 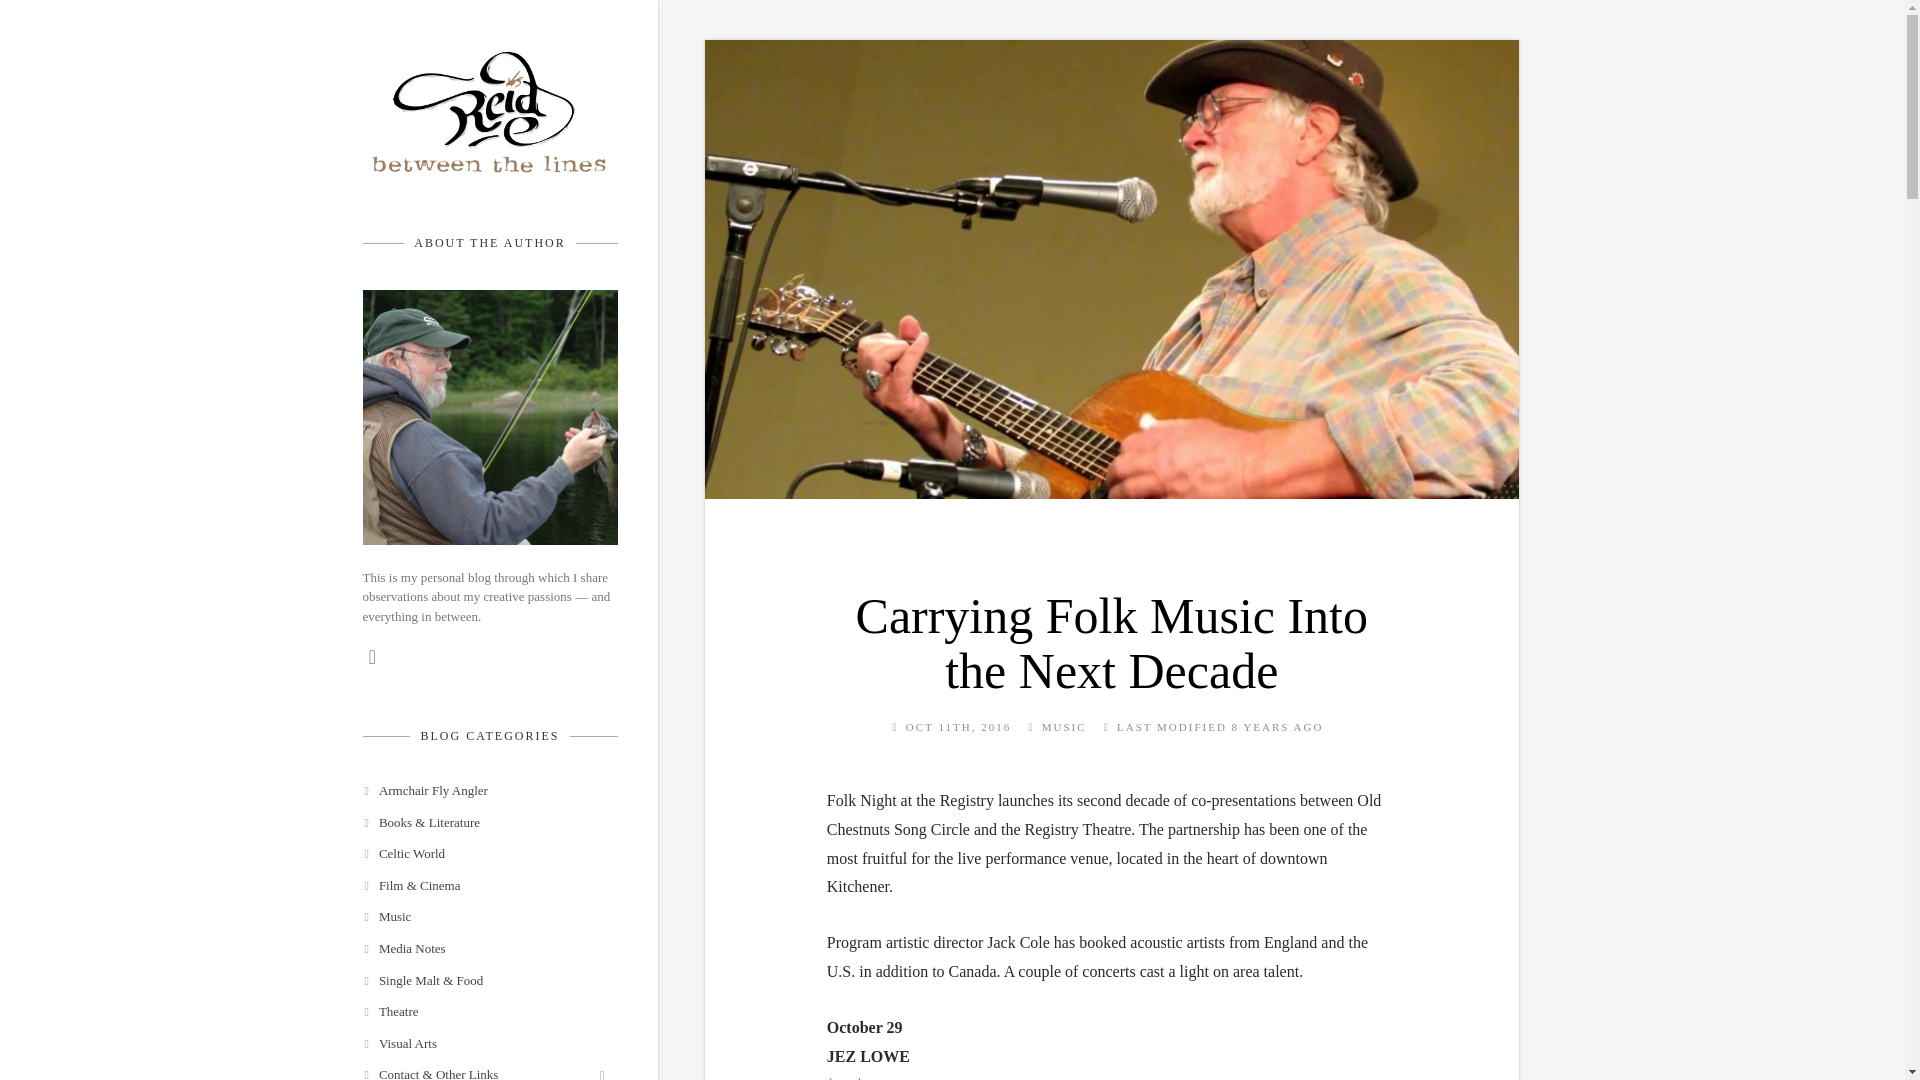 I want to click on Theatre, so click(x=470, y=1020).